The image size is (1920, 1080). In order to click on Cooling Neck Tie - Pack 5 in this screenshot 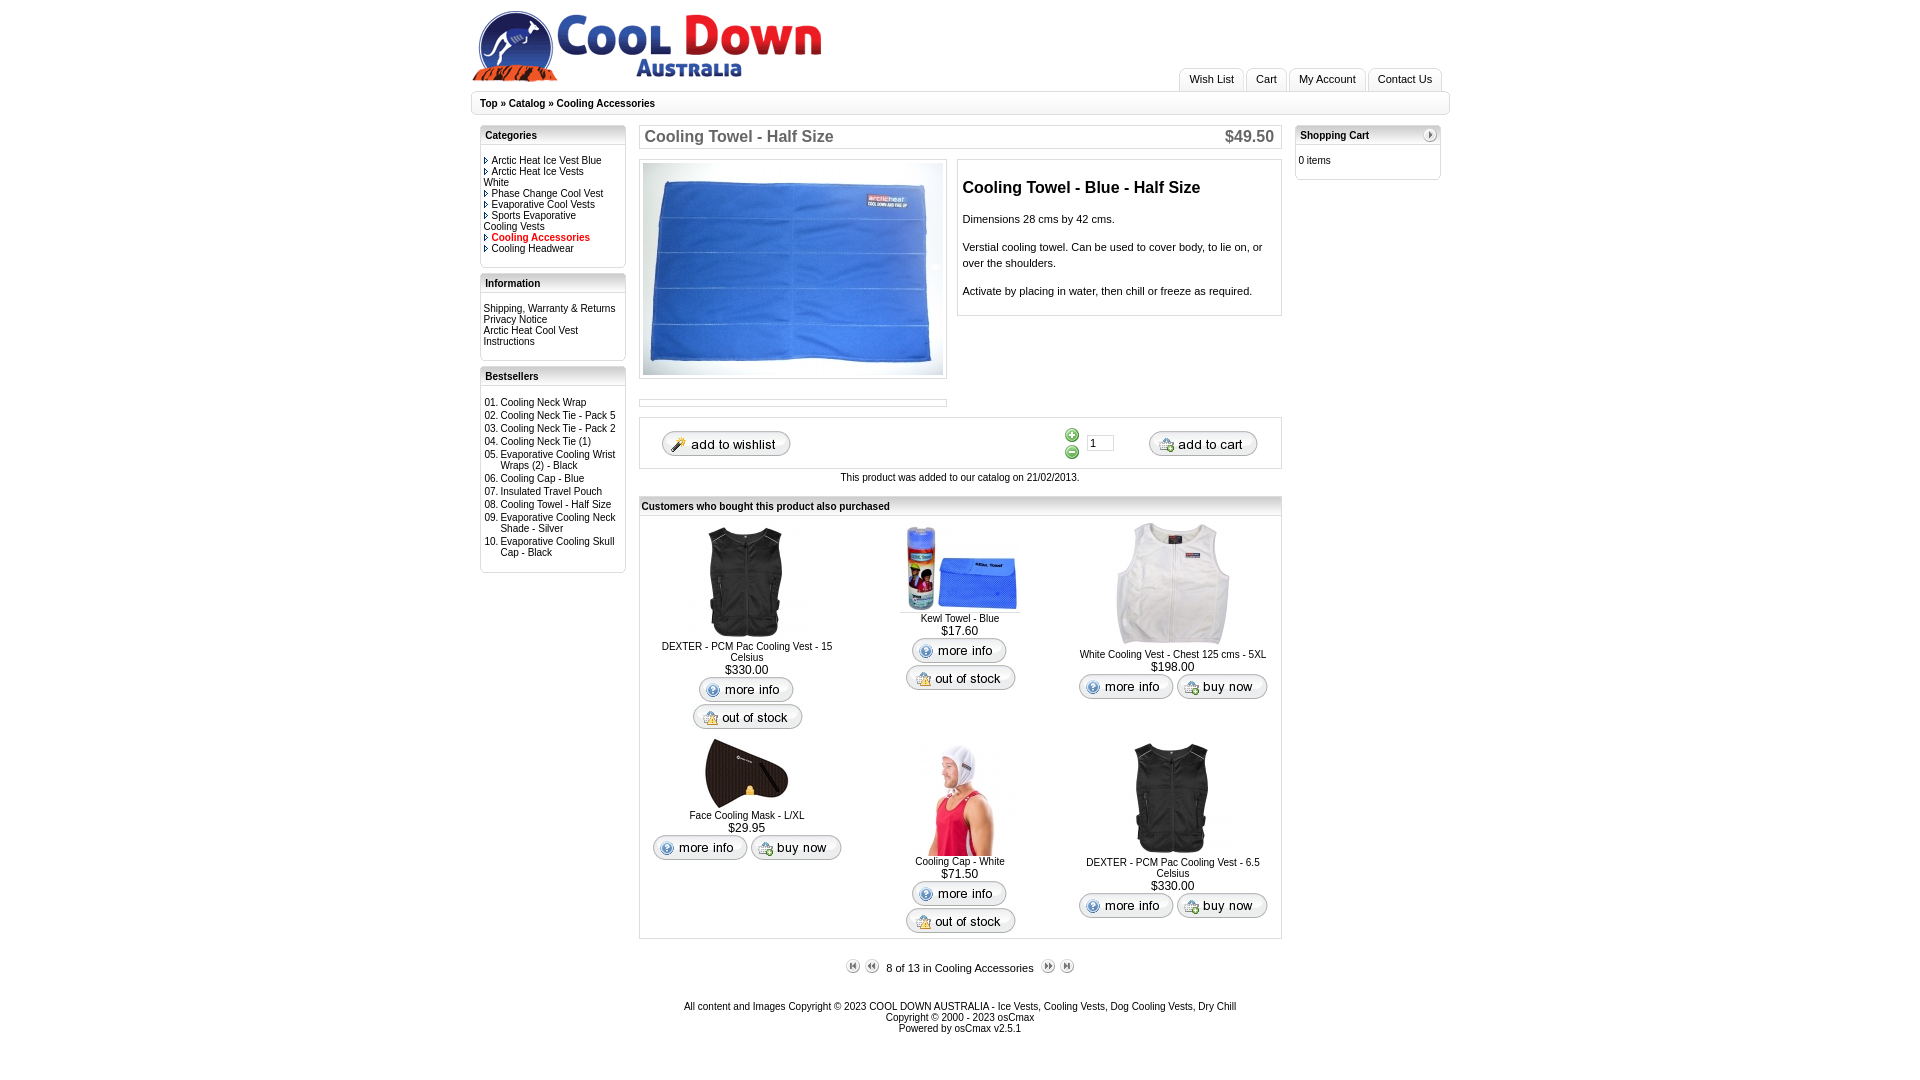, I will do `click(558, 416)`.